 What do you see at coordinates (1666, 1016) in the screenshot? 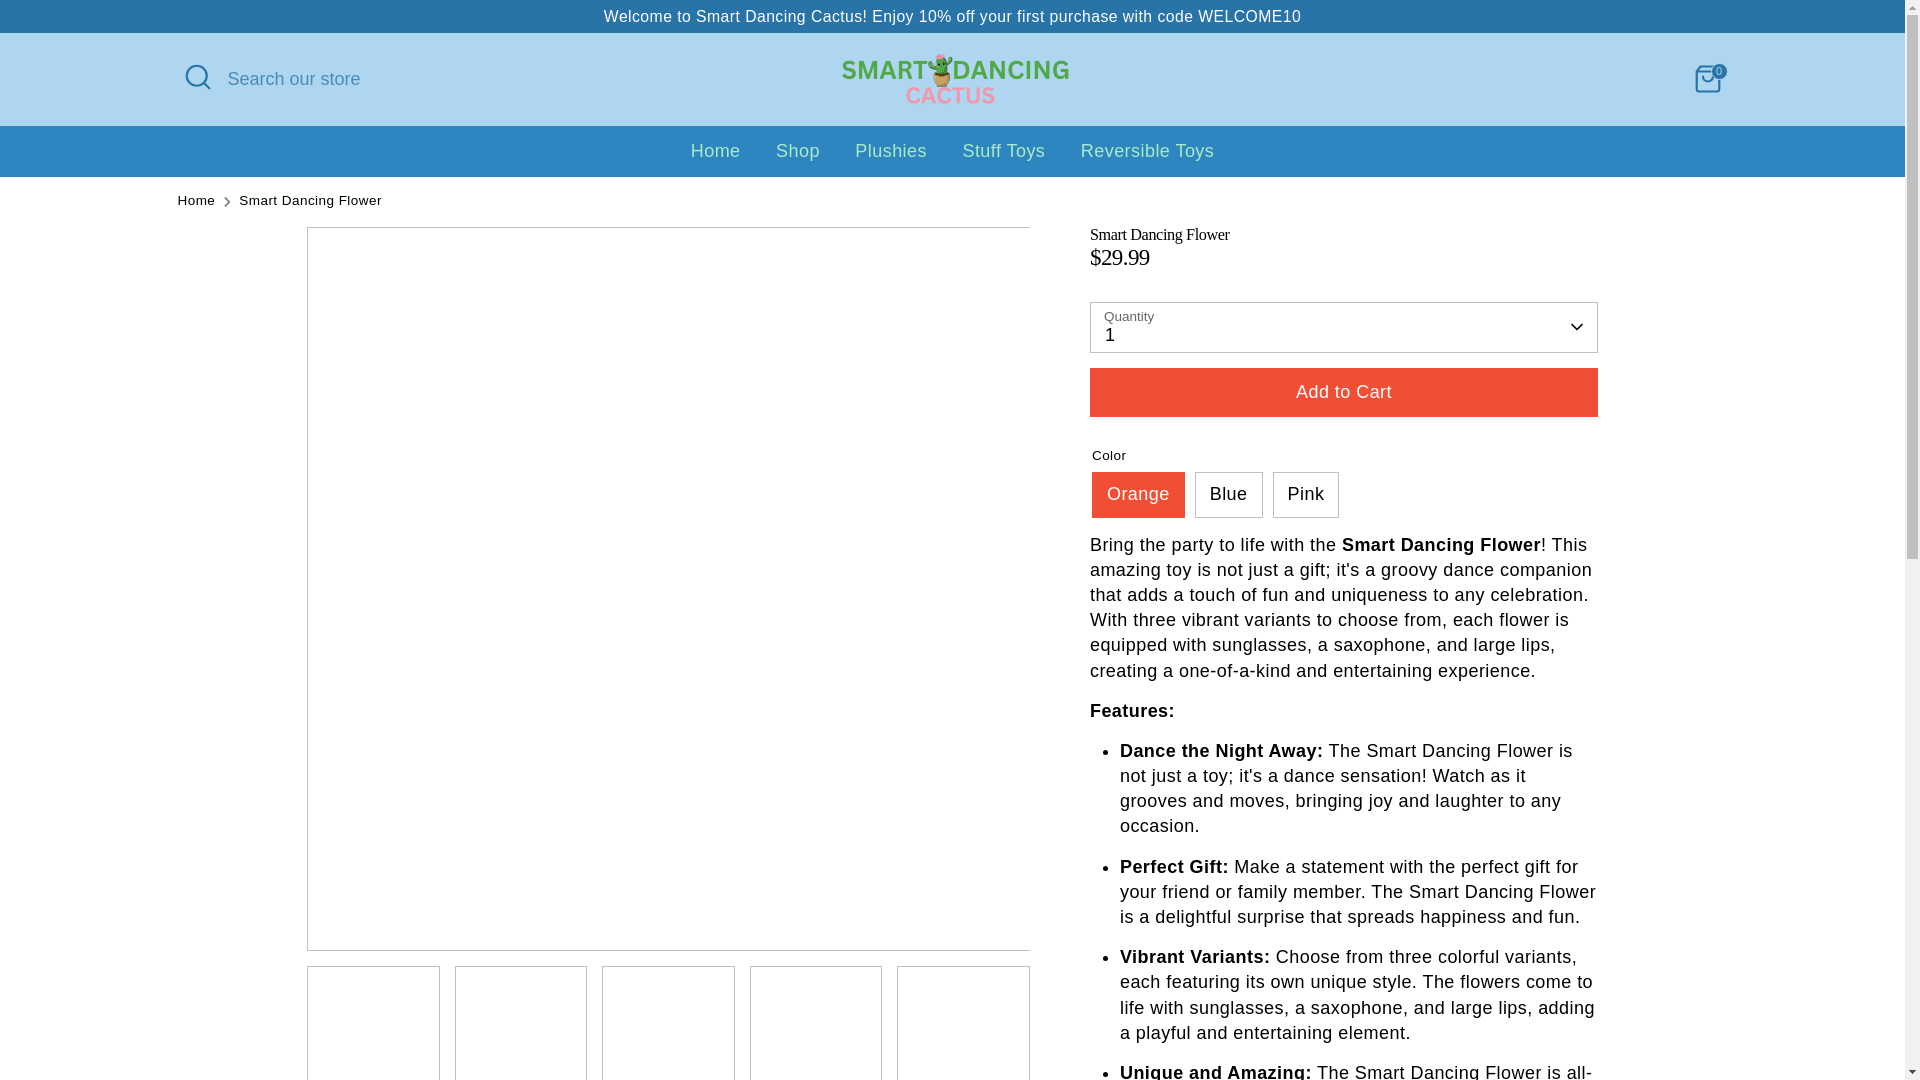
I see `PayPal` at bounding box center [1666, 1016].